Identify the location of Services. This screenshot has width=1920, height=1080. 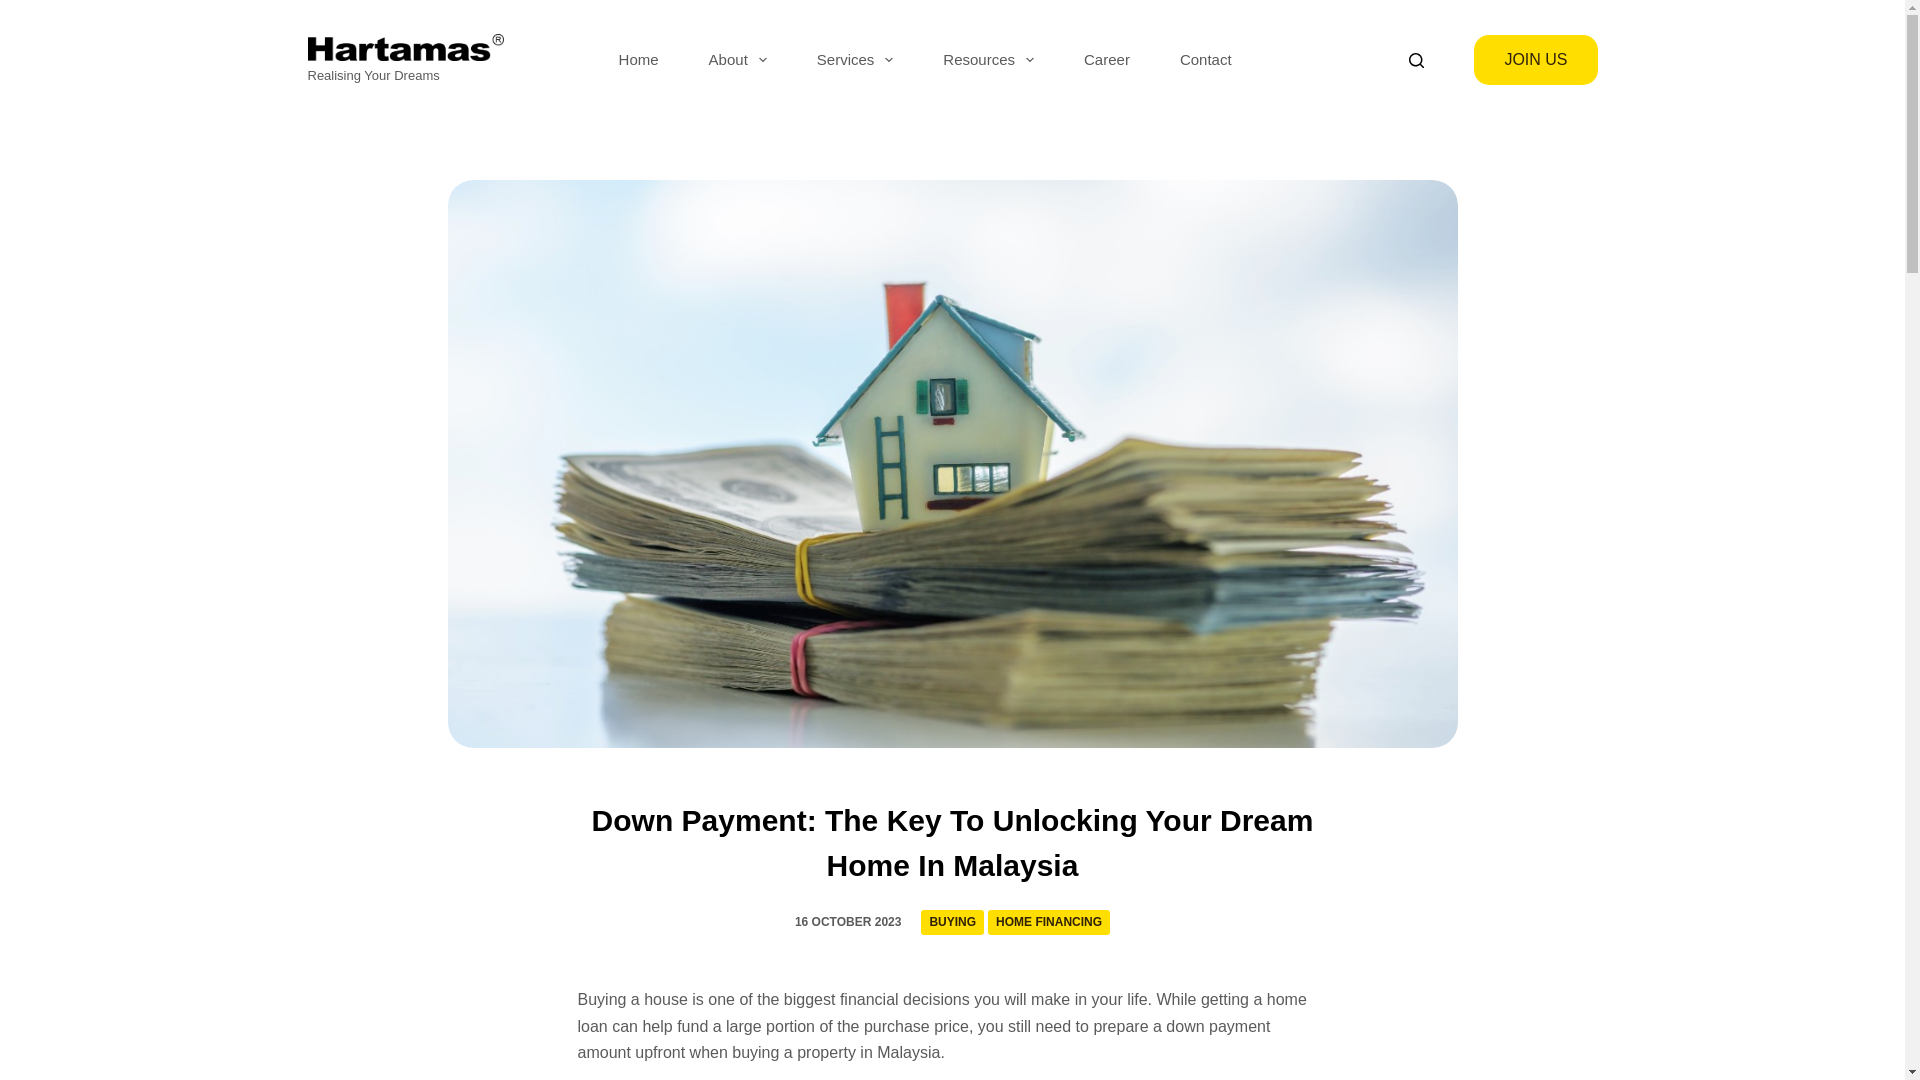
(855, 60).